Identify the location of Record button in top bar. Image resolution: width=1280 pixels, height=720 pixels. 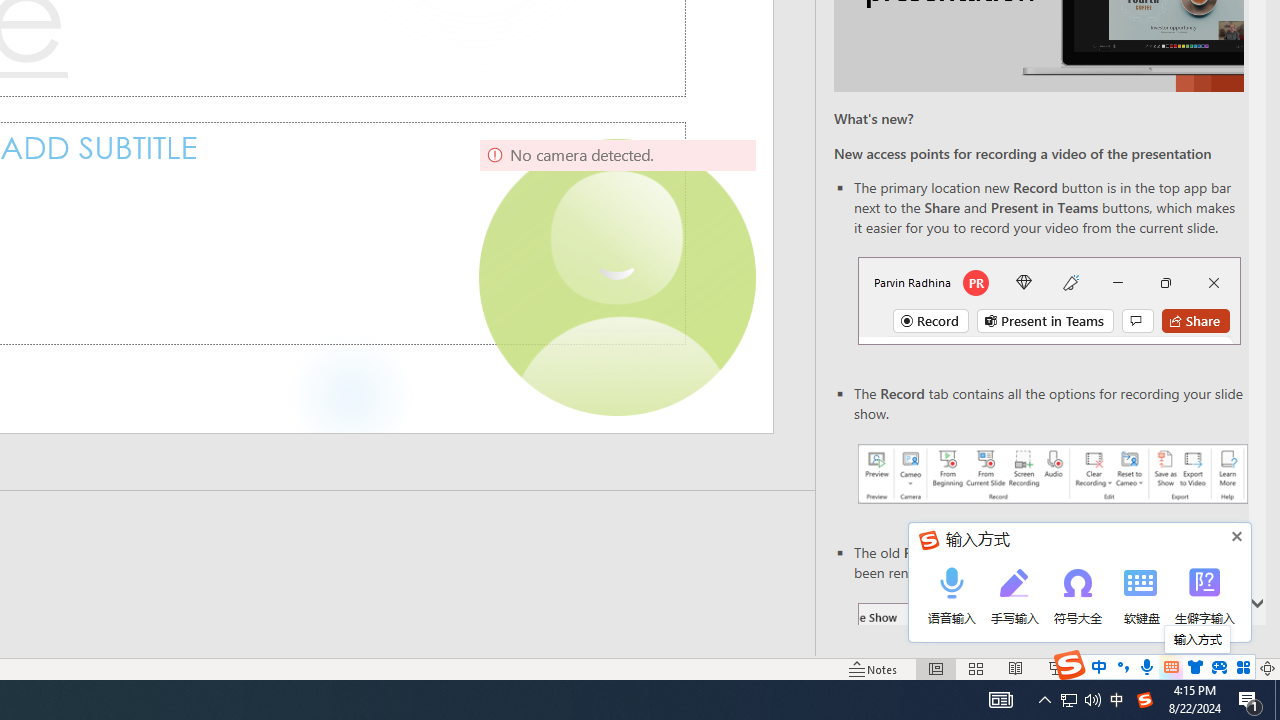
(1049, 300).